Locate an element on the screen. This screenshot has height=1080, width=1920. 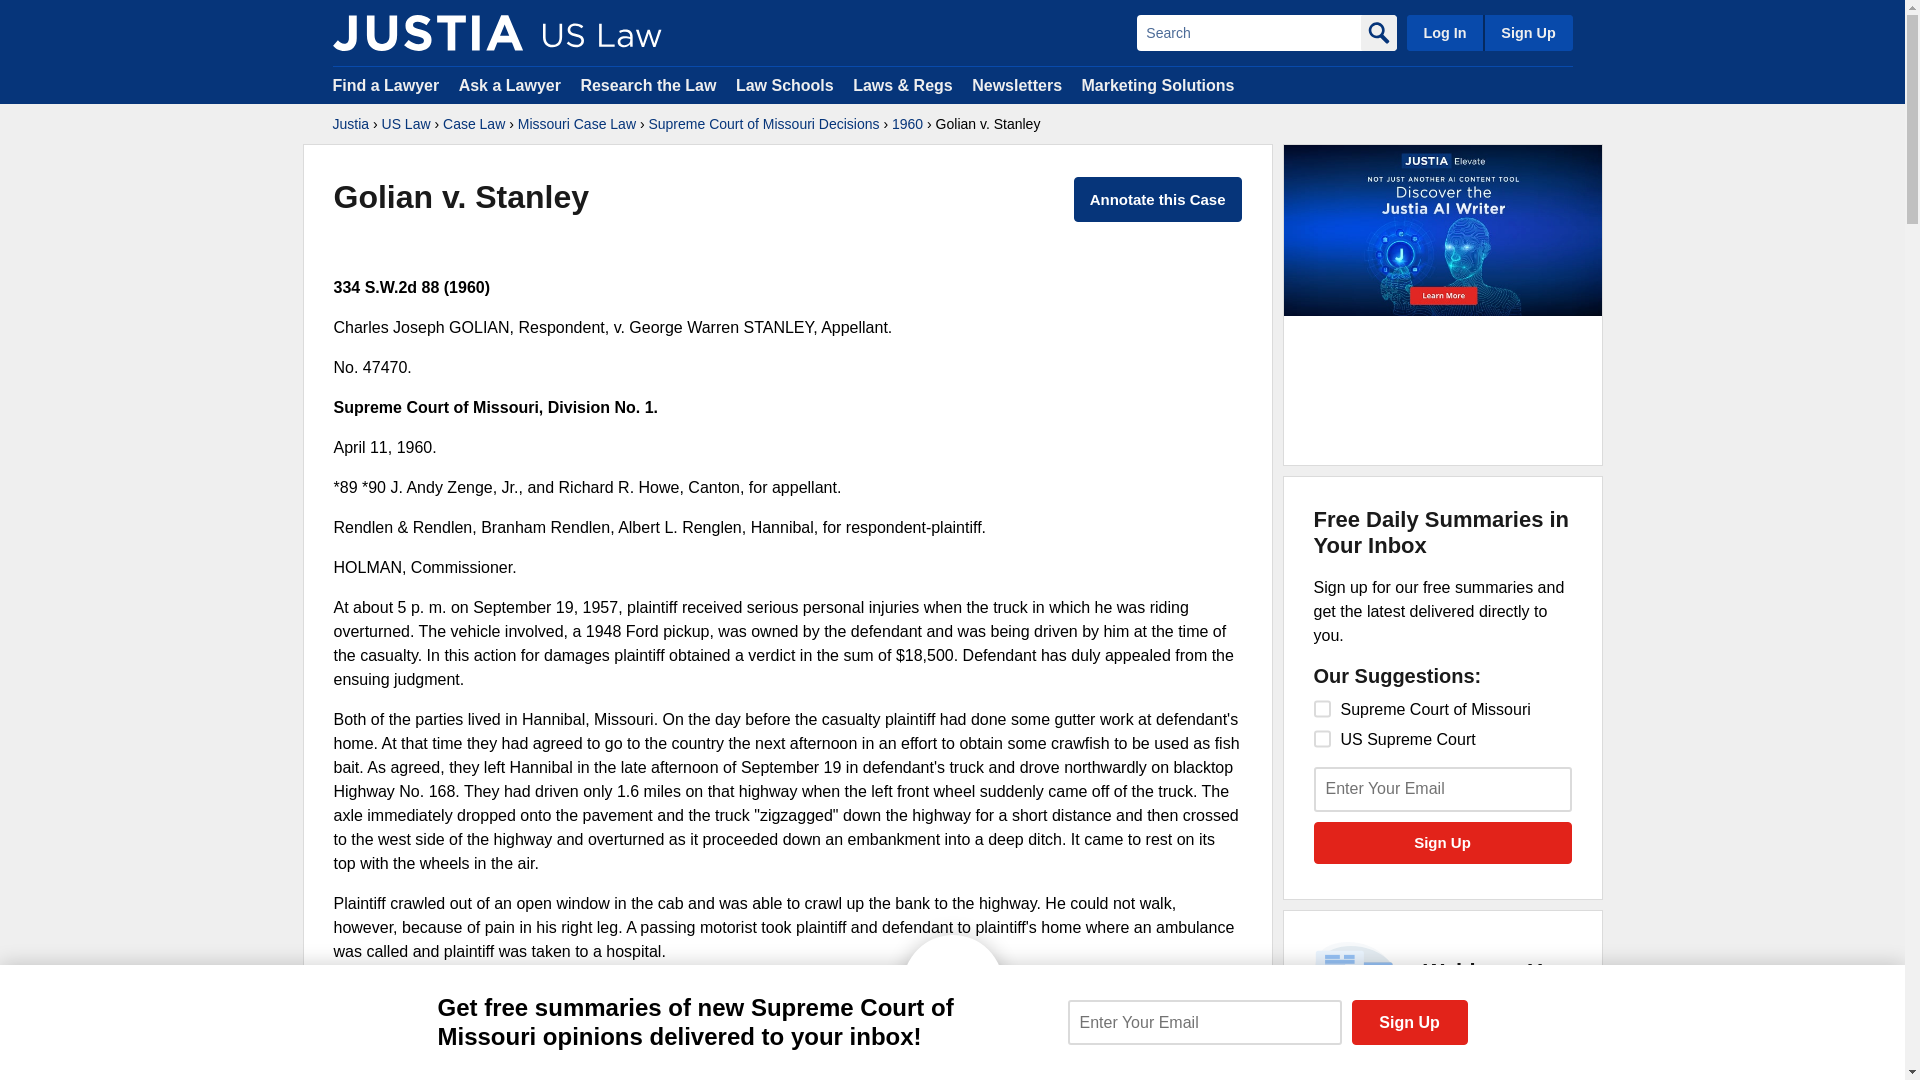
Law Schools is located at coordinates (784, 84).